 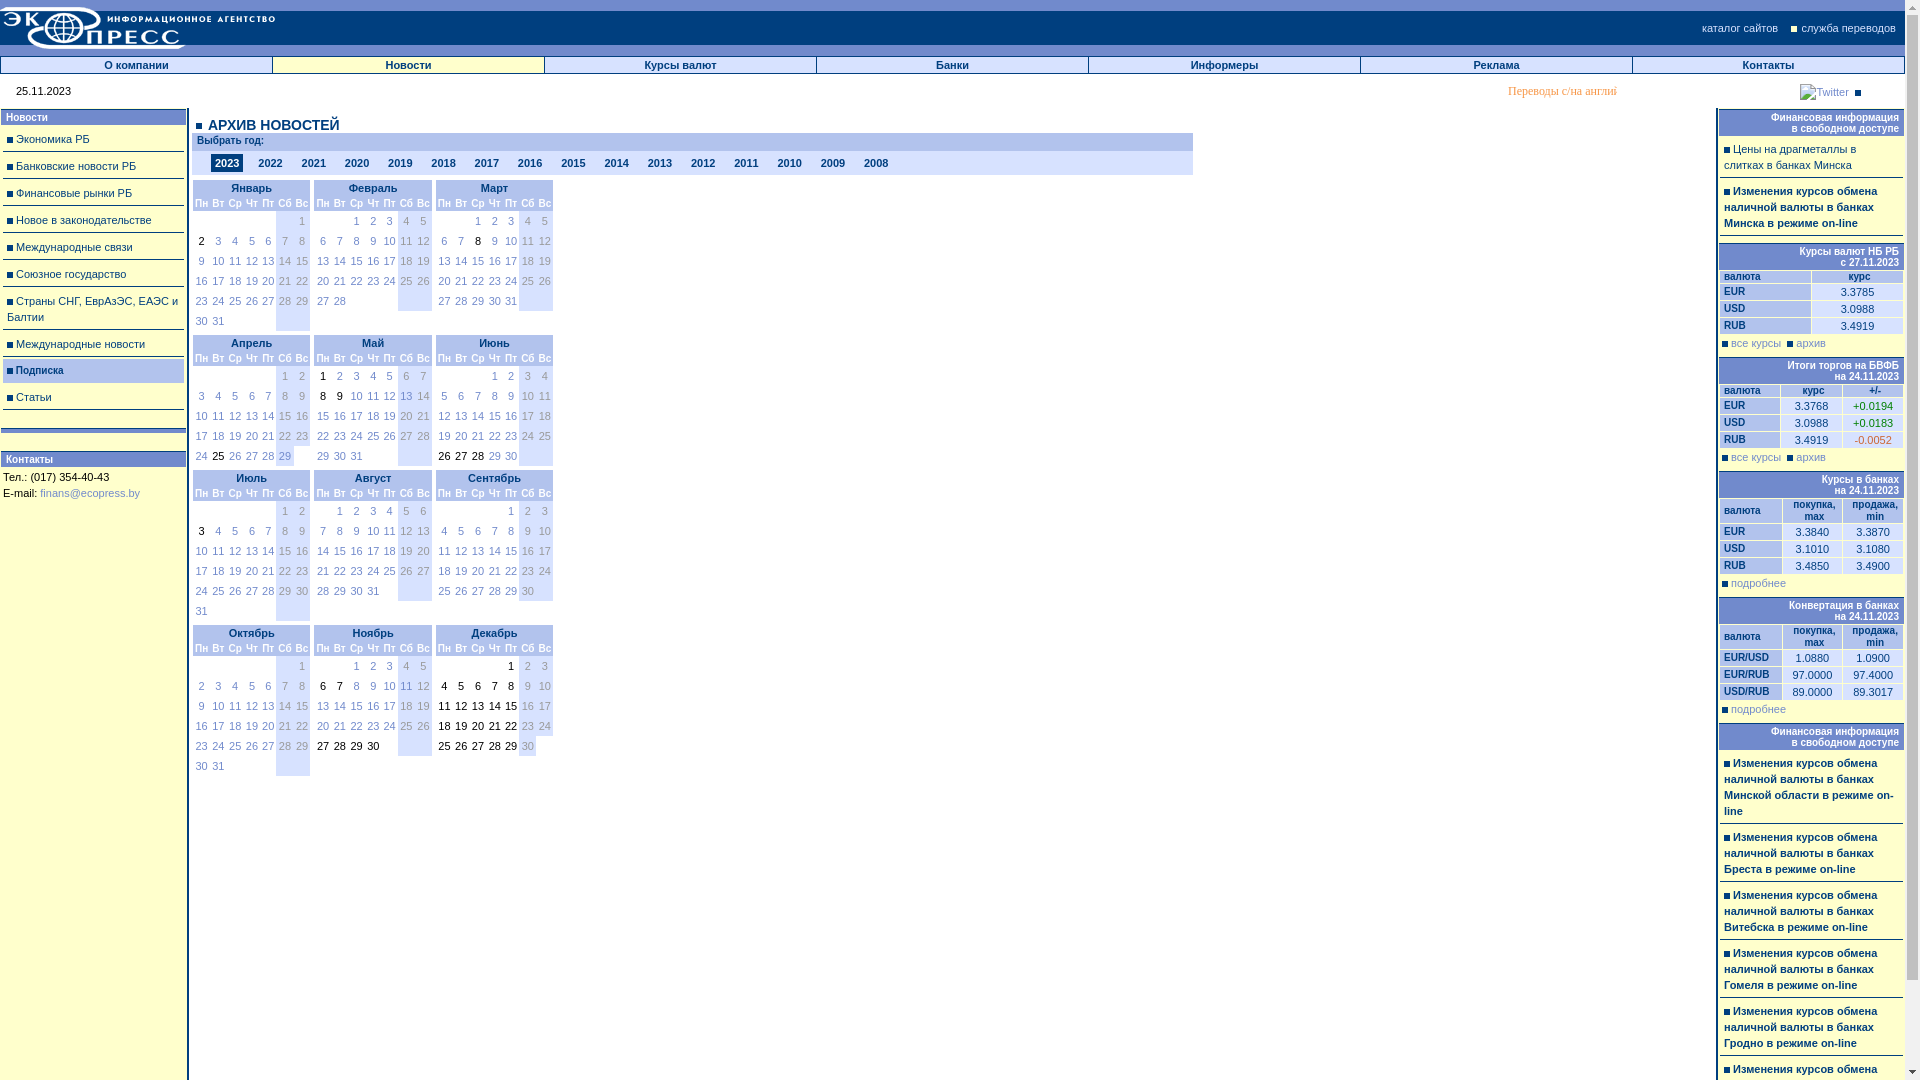 What do you see at coordinates (373, 261) in the screenshot?
I see `16` at bounding box center [373, 261].